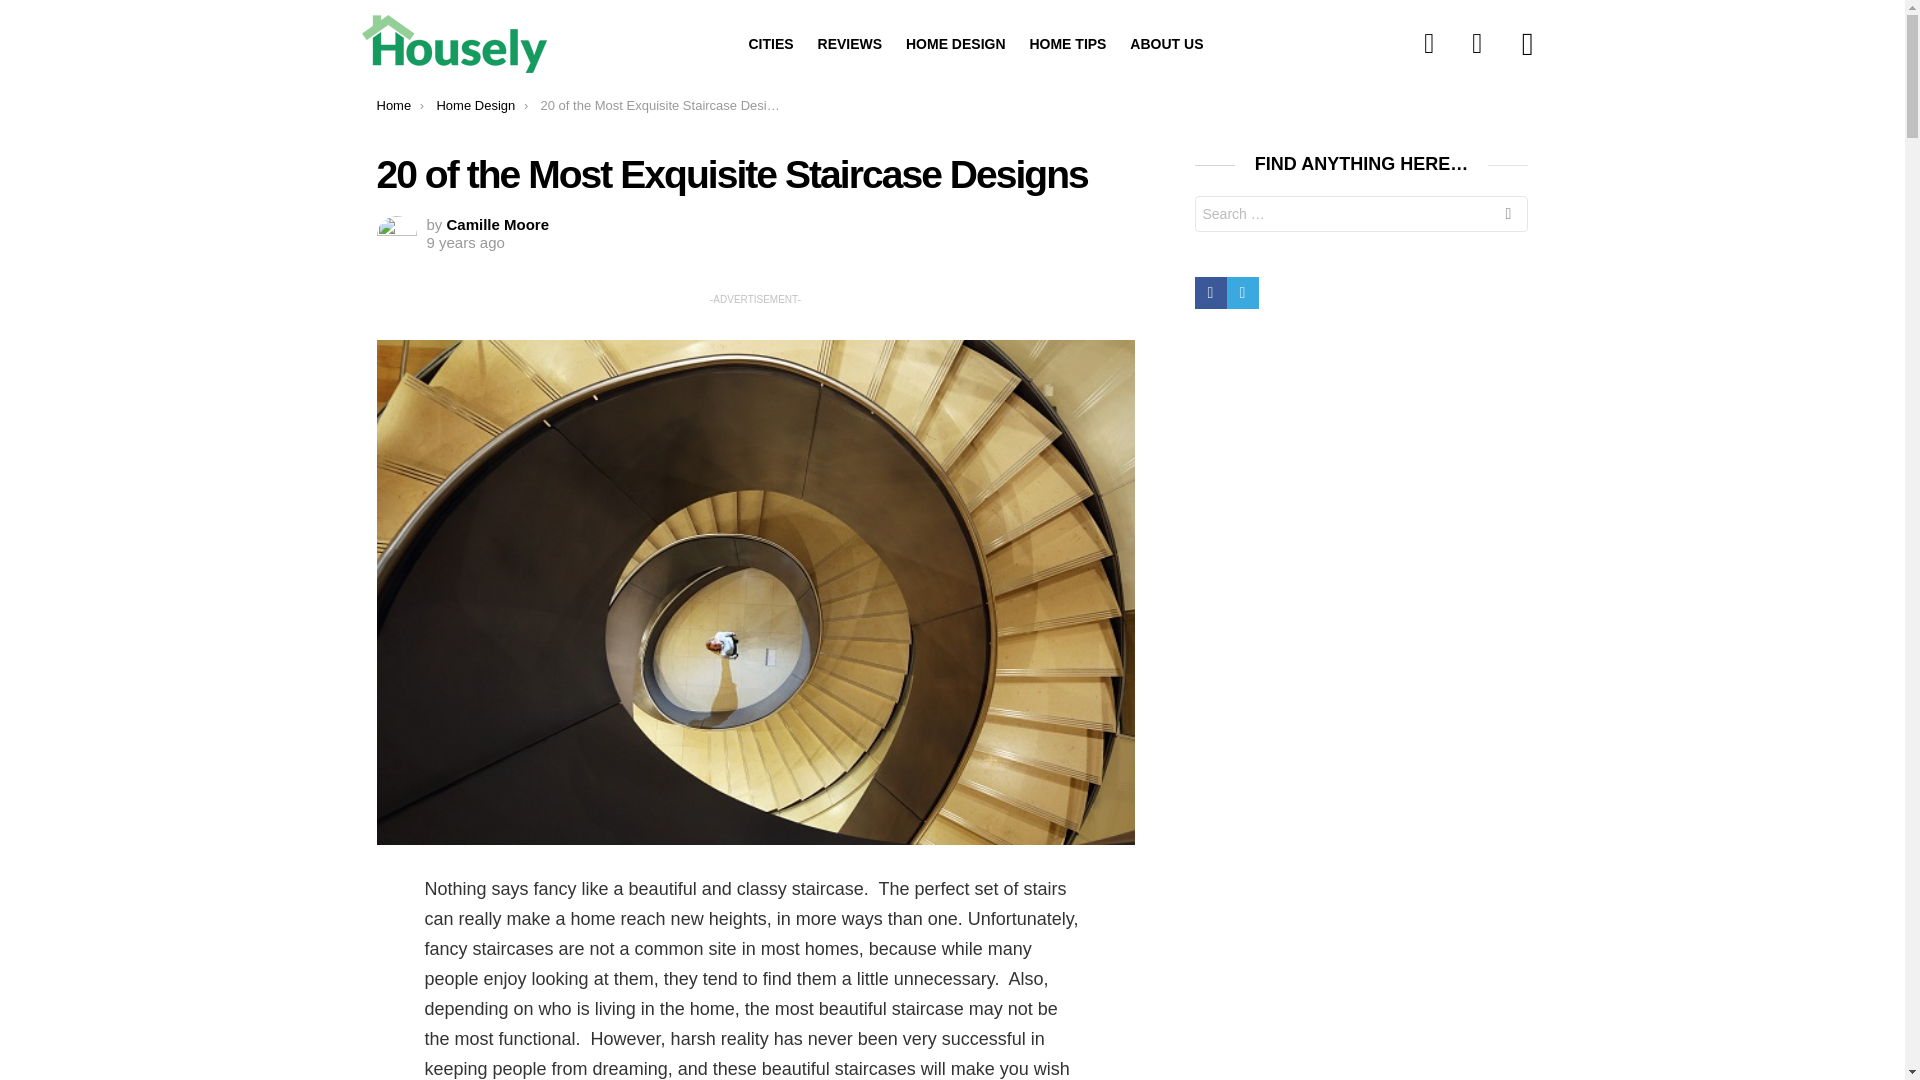 This screenshot has width=1920, height=1080. I want to click on SEARCH, so click(1508, 216).